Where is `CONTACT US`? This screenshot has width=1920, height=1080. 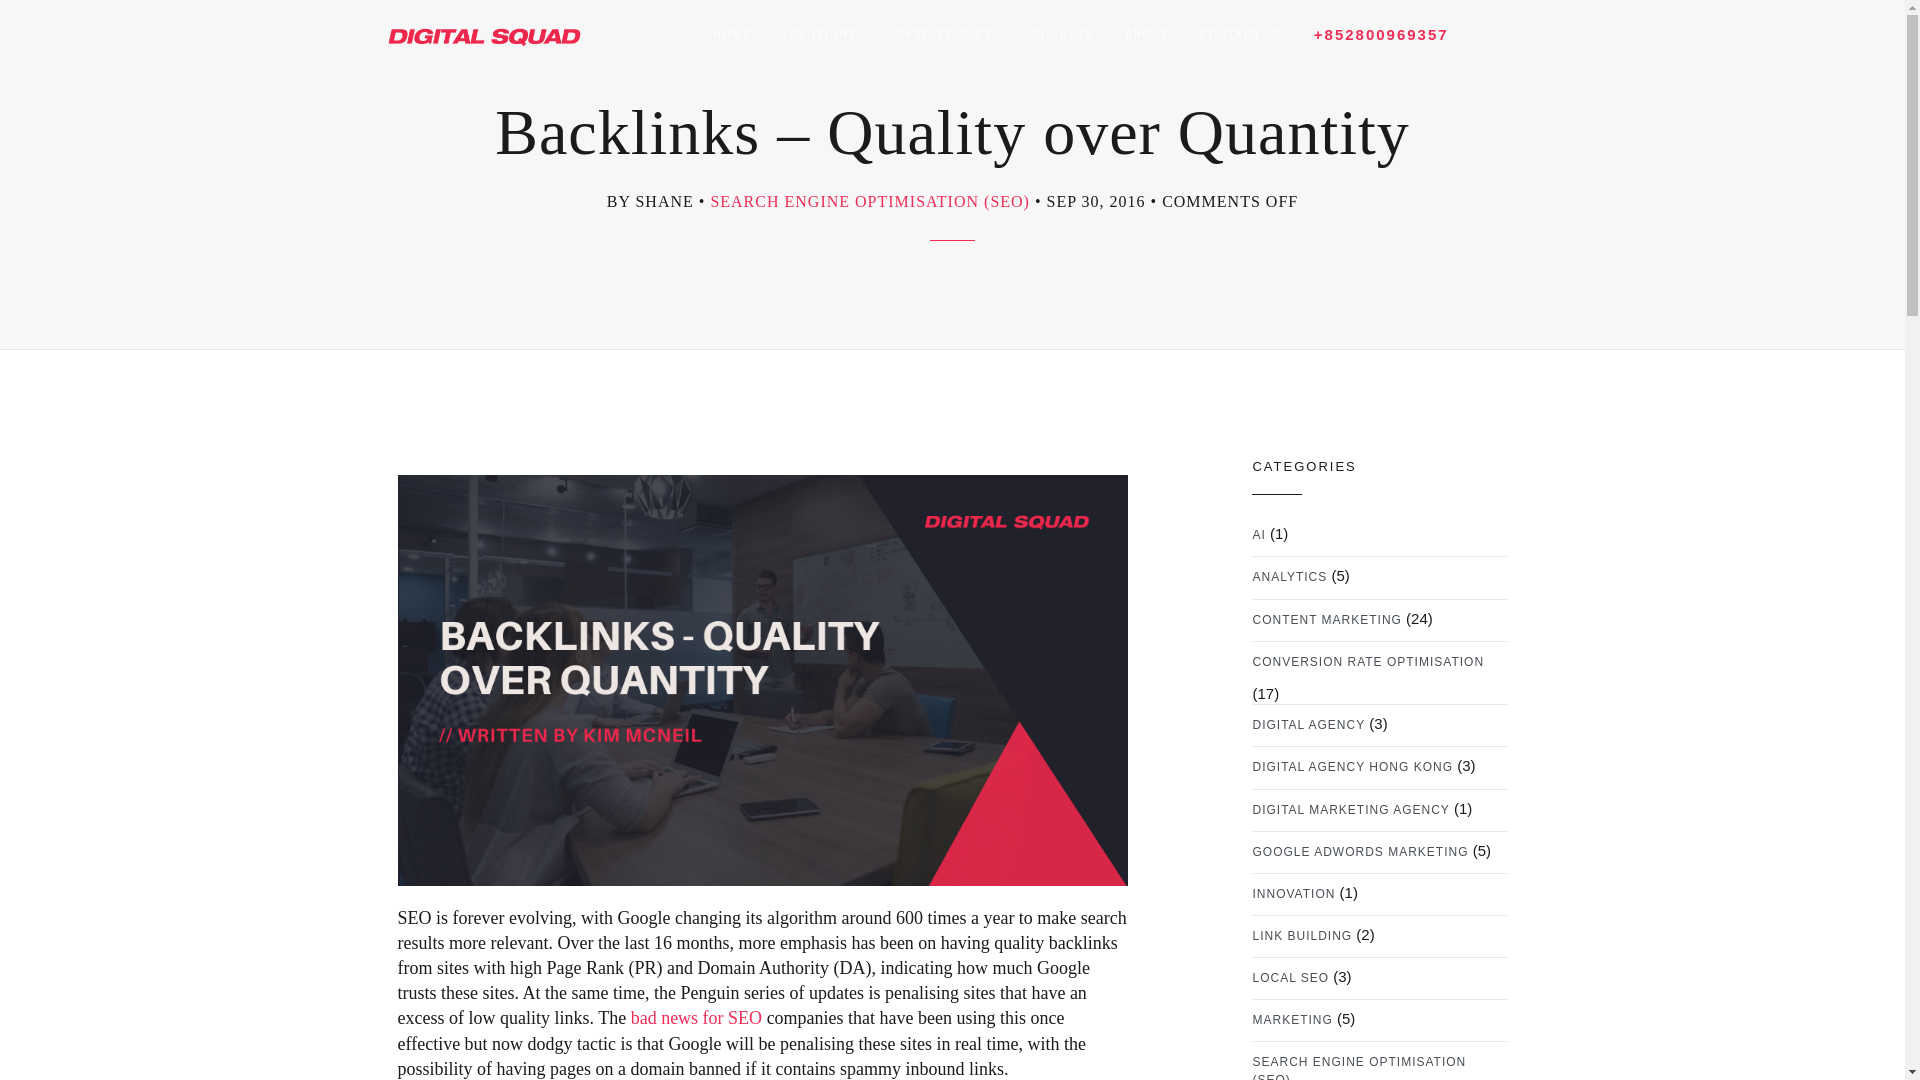 CONTACT US is located at coordinates (1242, 35).